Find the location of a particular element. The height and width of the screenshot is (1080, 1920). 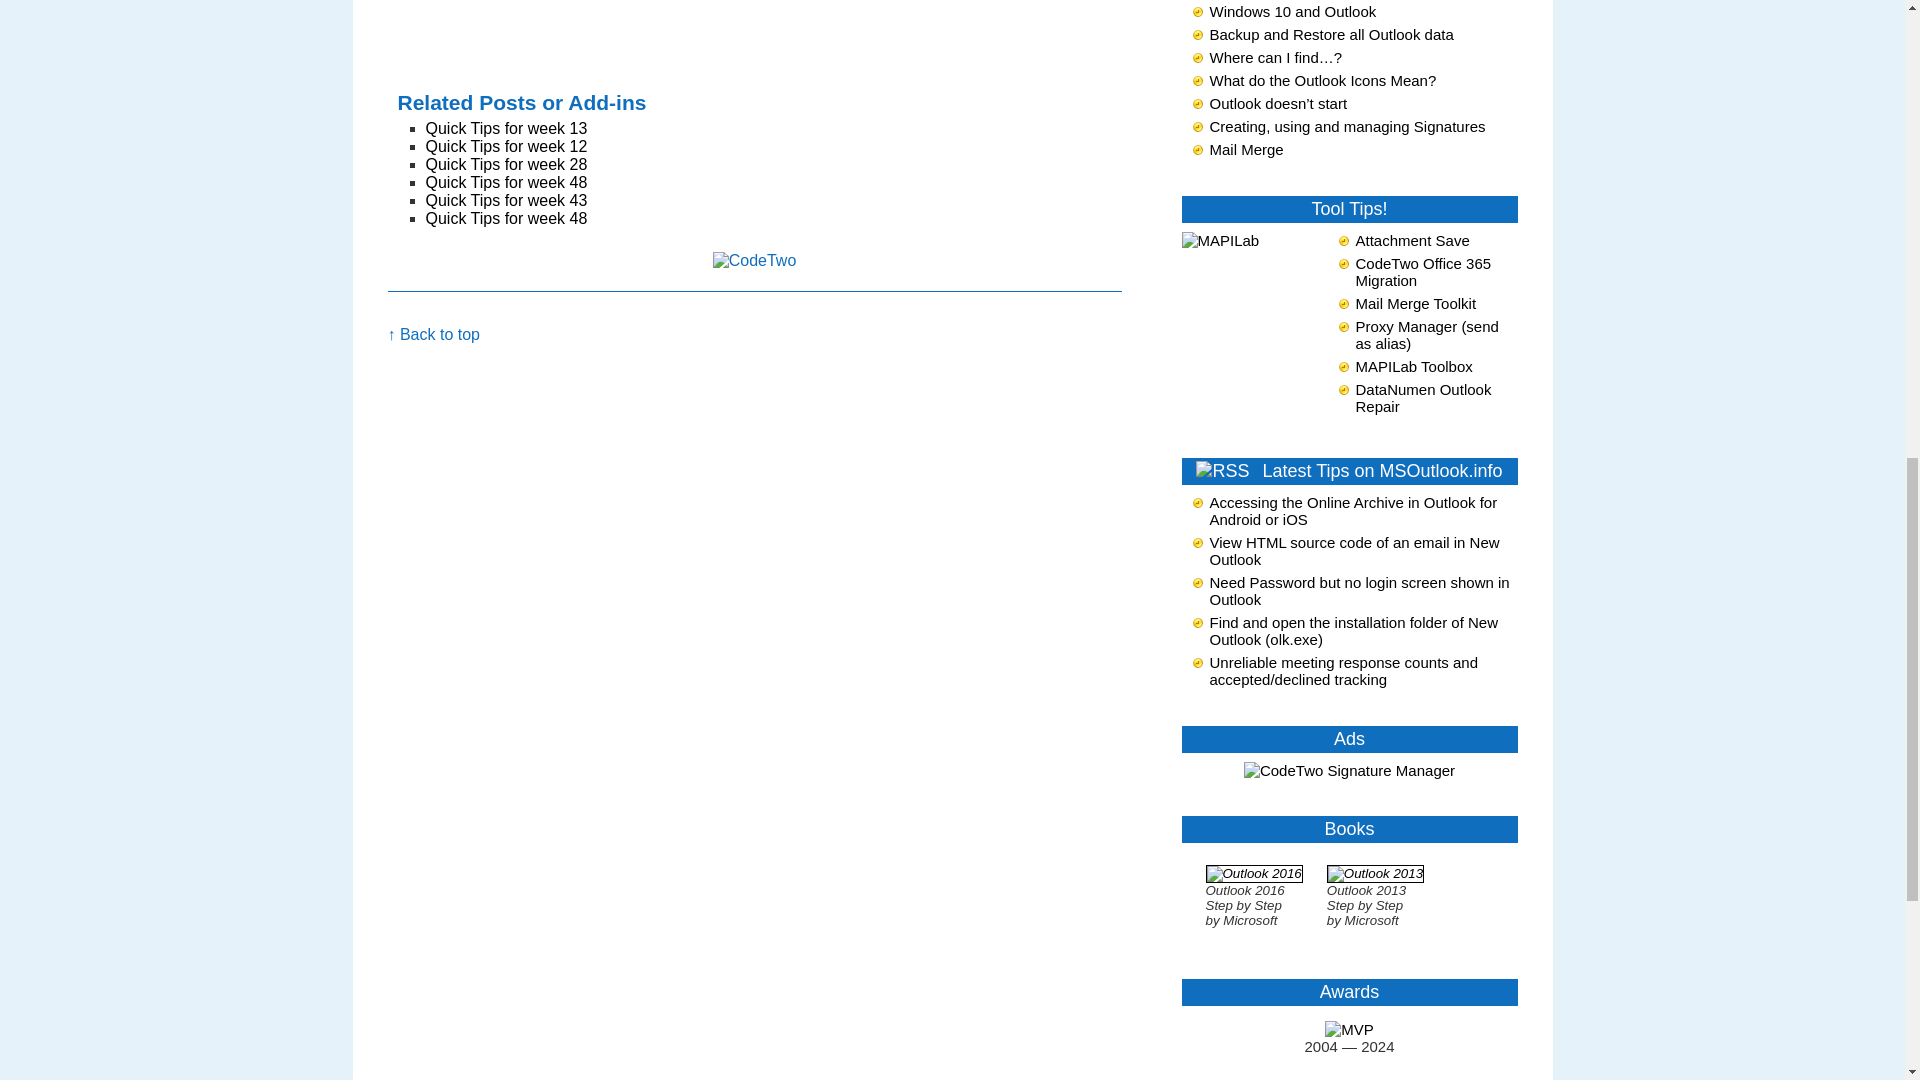

Quick Tips for week 48 is located at coordinates (506, 182).